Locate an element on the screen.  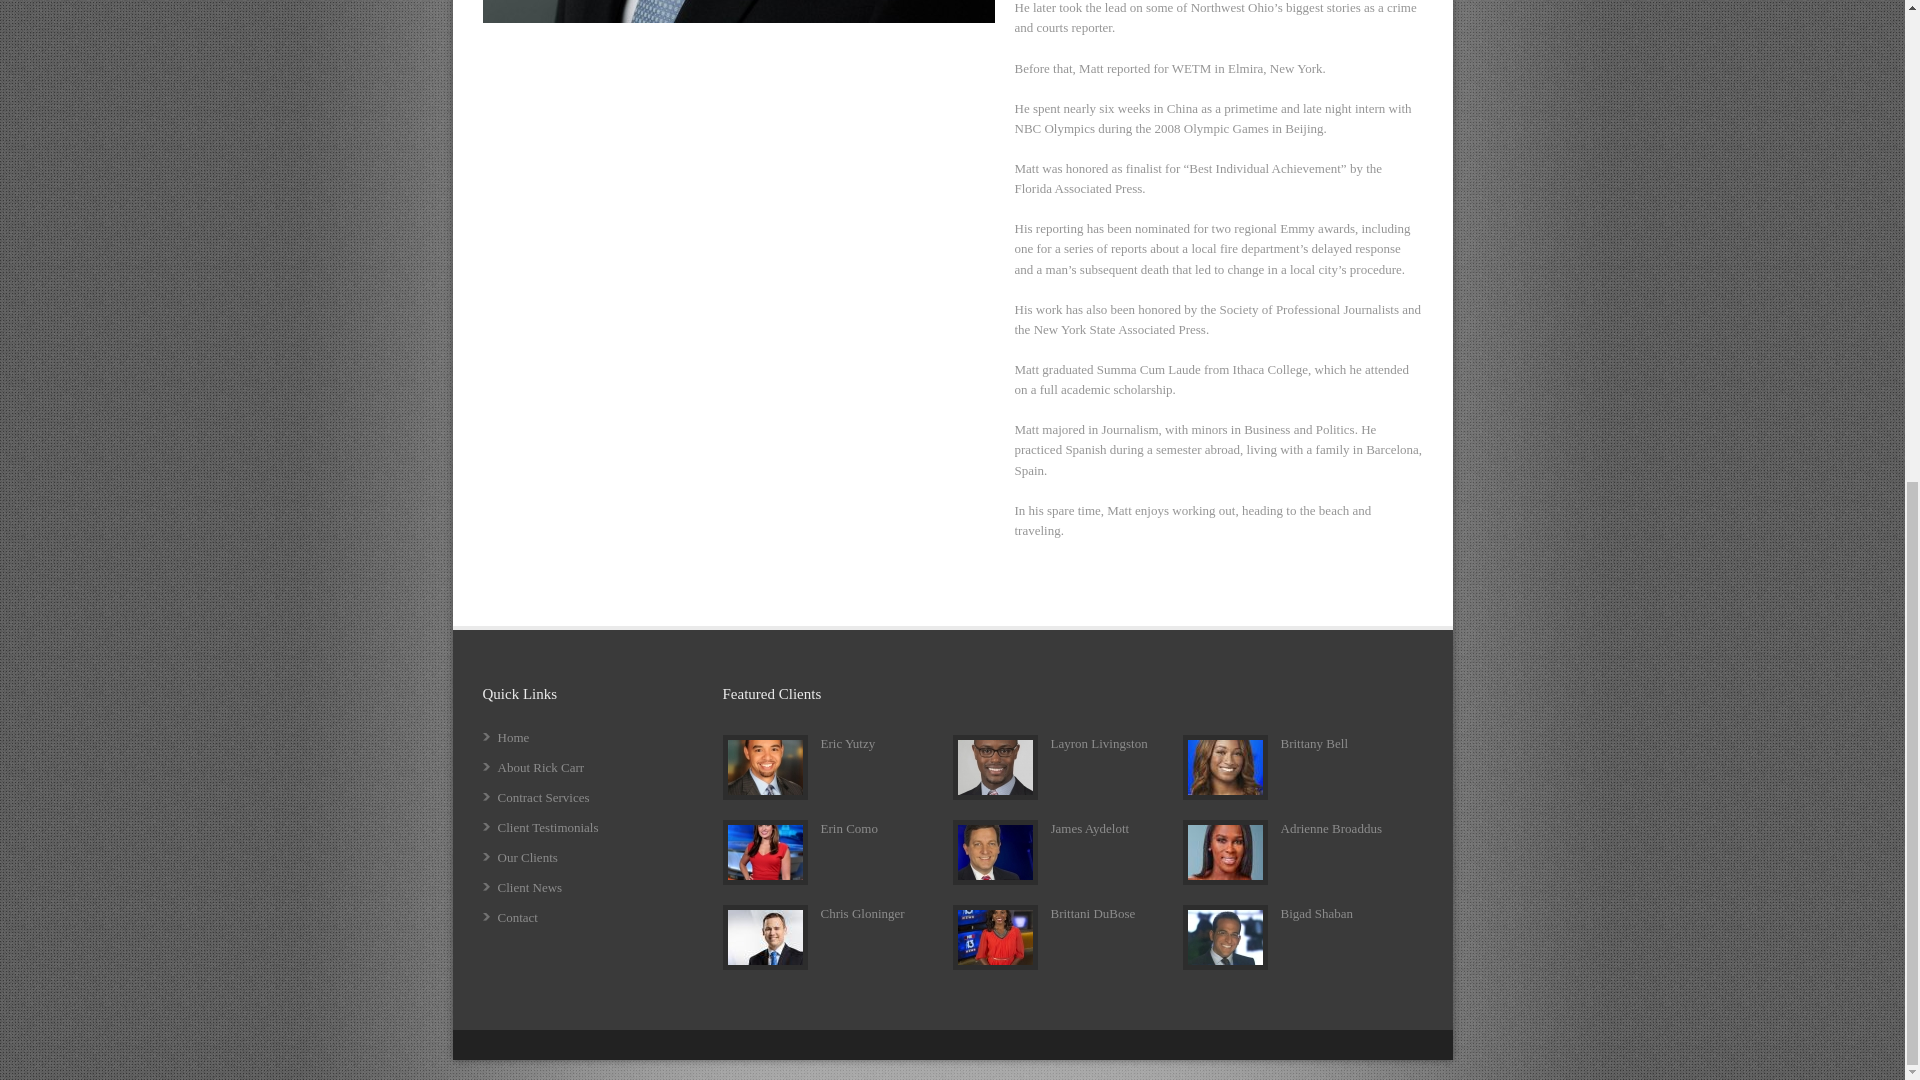
Adrienne Broaddus is located at coordinates (1330, 828).